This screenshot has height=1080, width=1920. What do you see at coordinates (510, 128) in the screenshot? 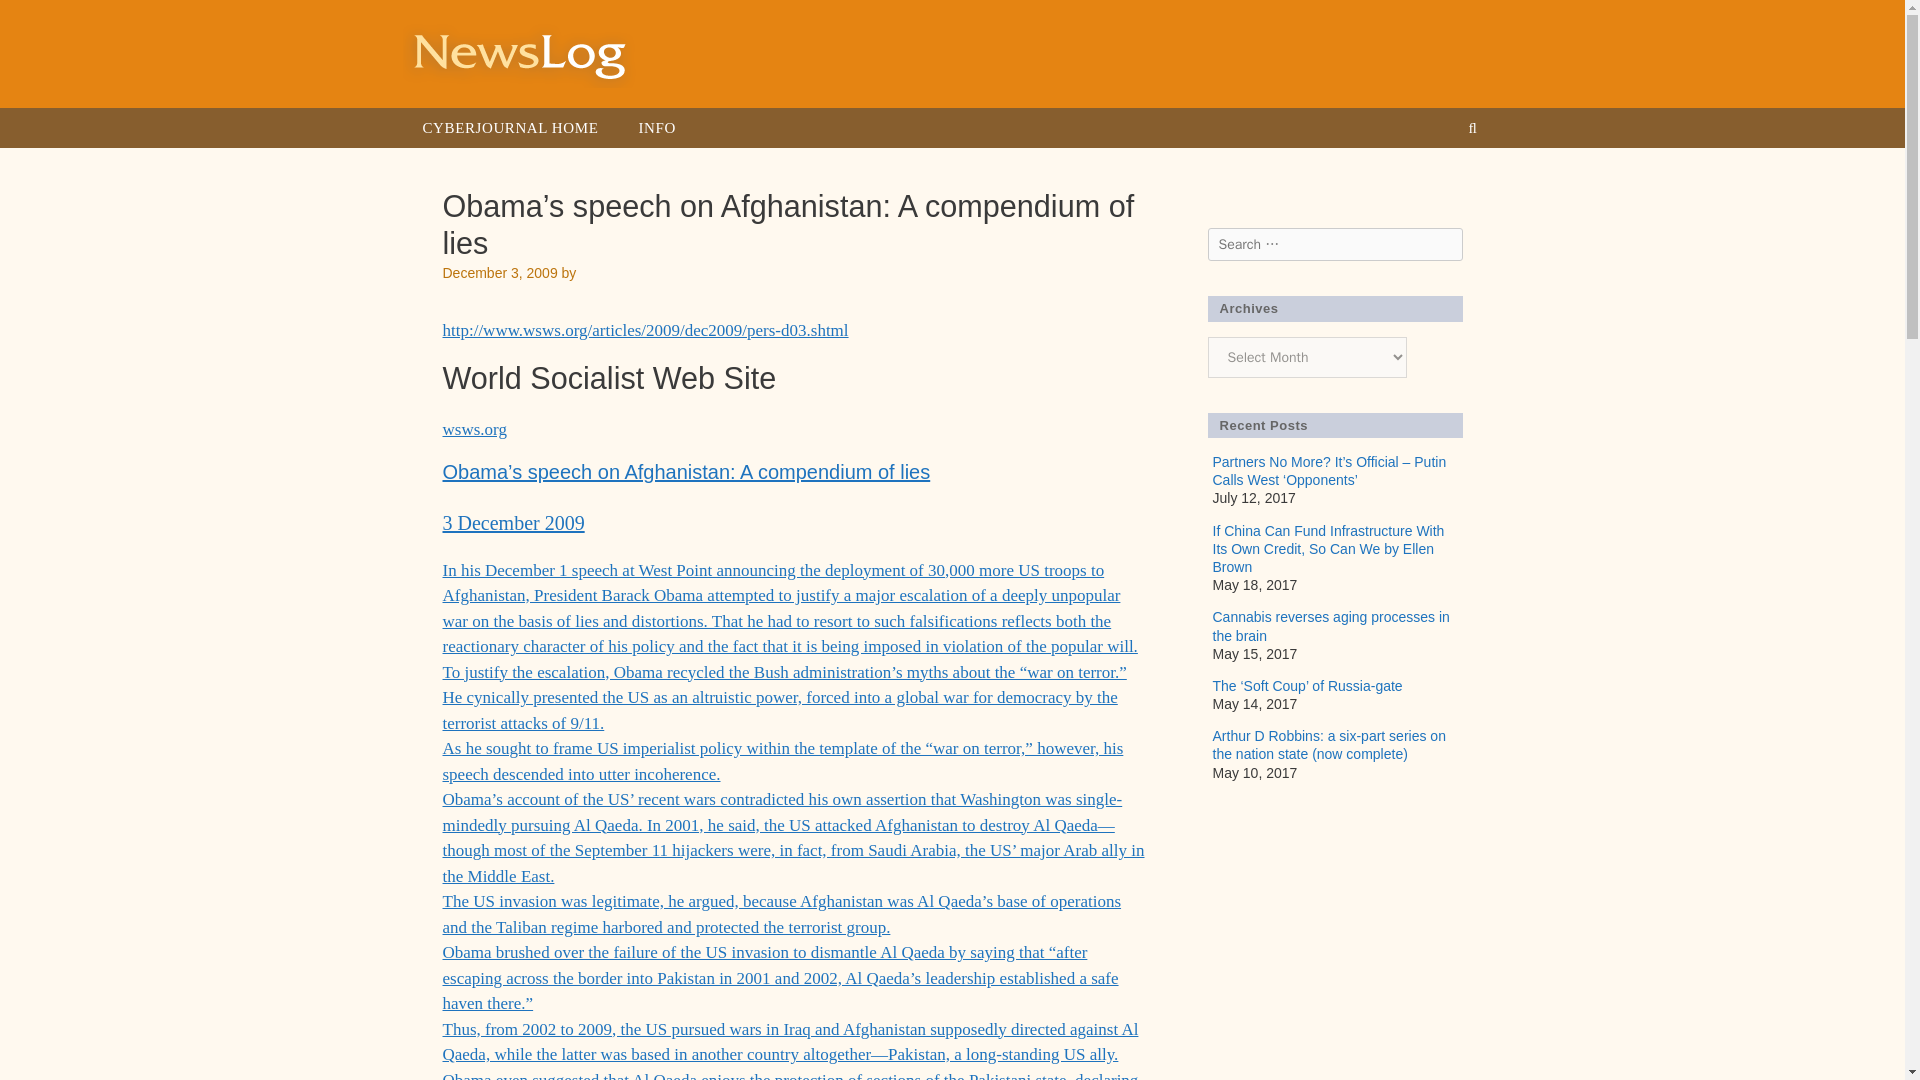
I see `CYBERJOURNAL HOME` at bounding box center [510, 128].